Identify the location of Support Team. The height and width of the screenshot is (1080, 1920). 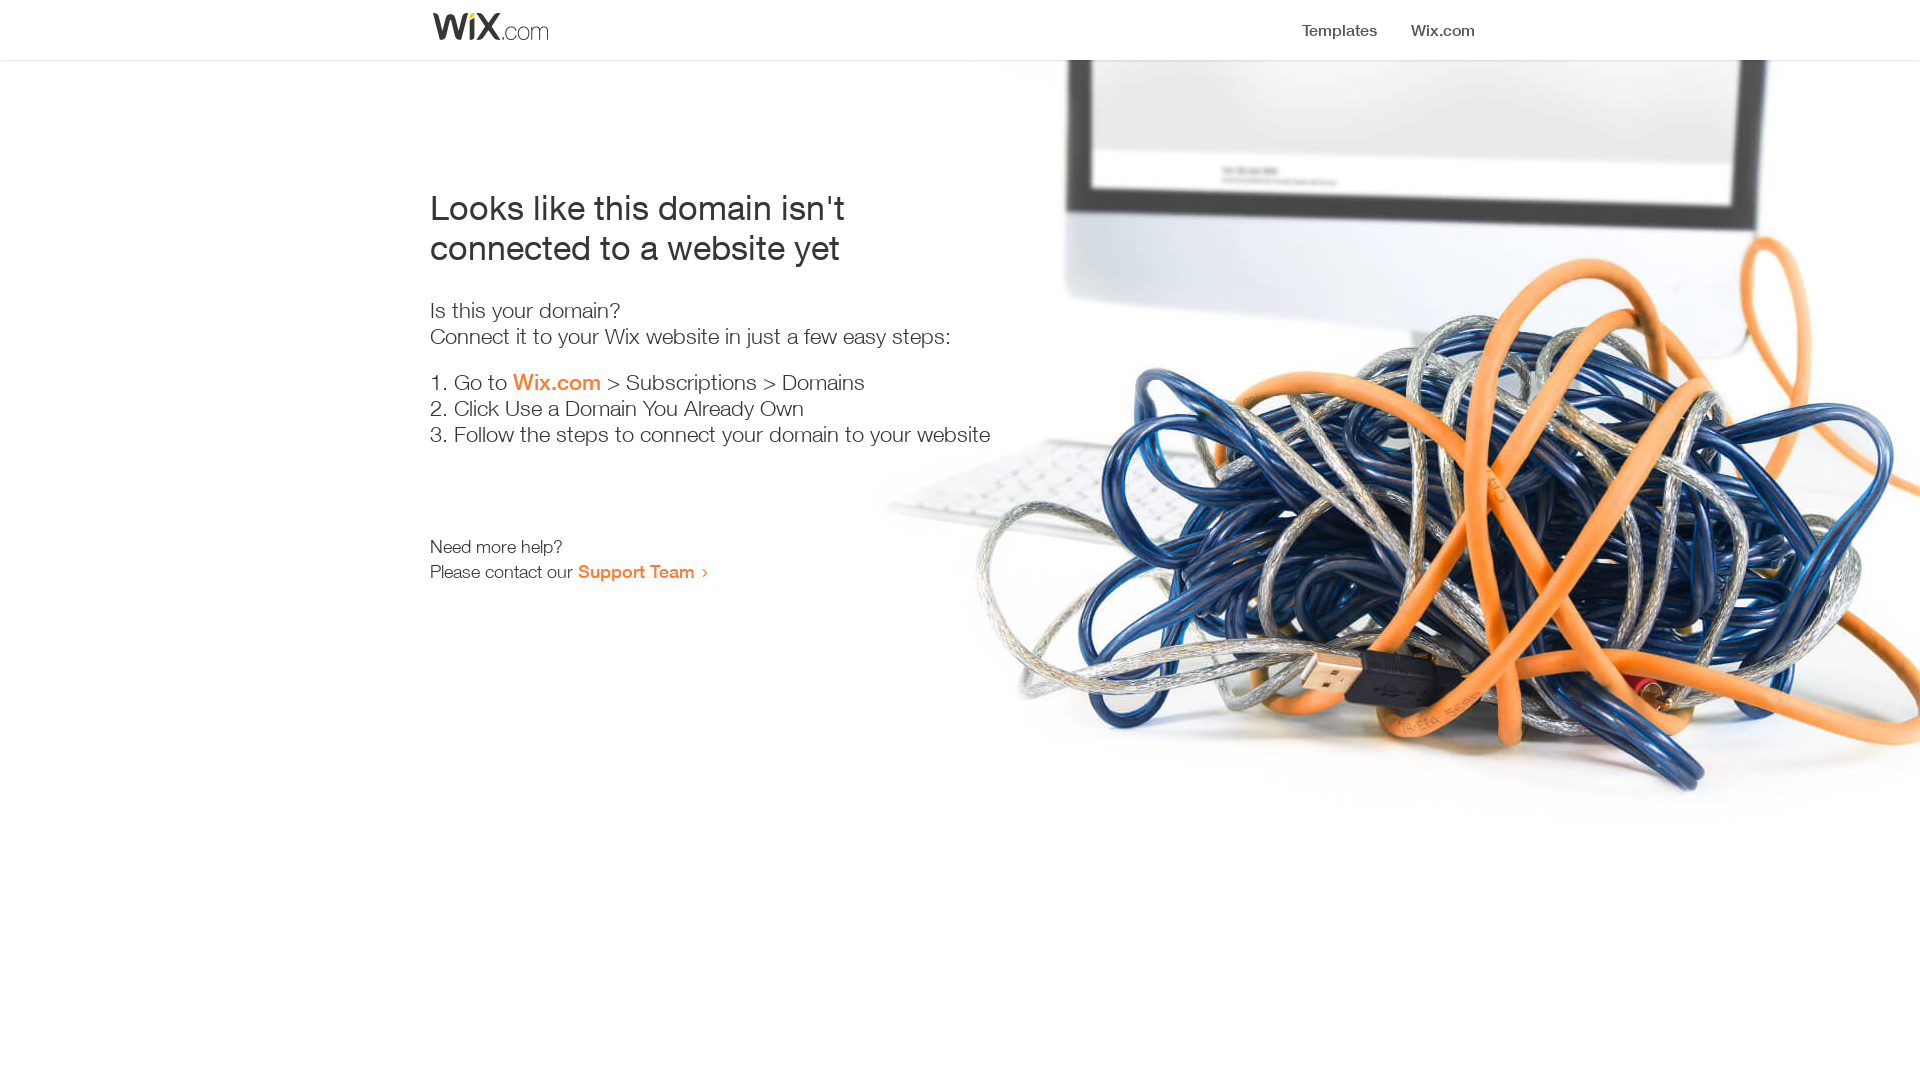
(636, 571).